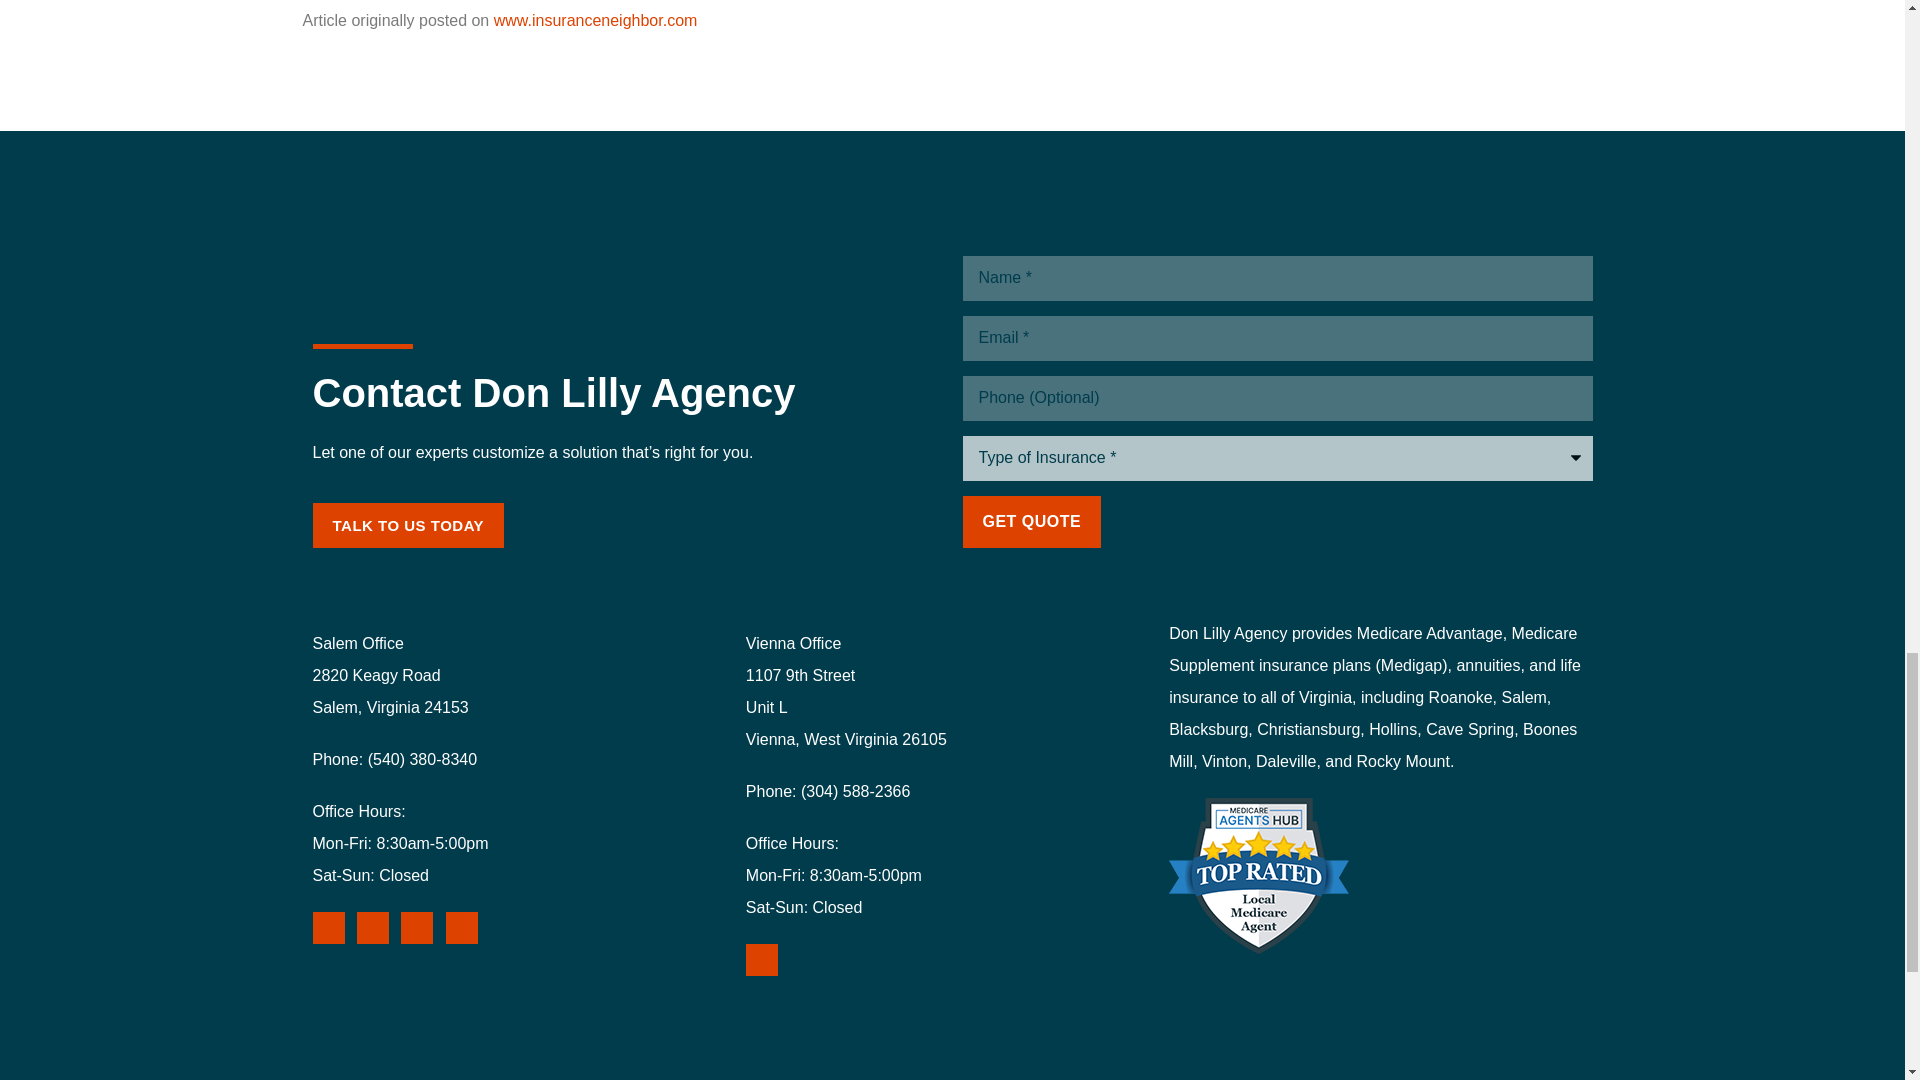 The width and height of the screenshot is (1920, 1080). What do you see at coordinates (1030, 521) in the screenshot?
I see `Get Quote` at bounding box center [1030, 521].